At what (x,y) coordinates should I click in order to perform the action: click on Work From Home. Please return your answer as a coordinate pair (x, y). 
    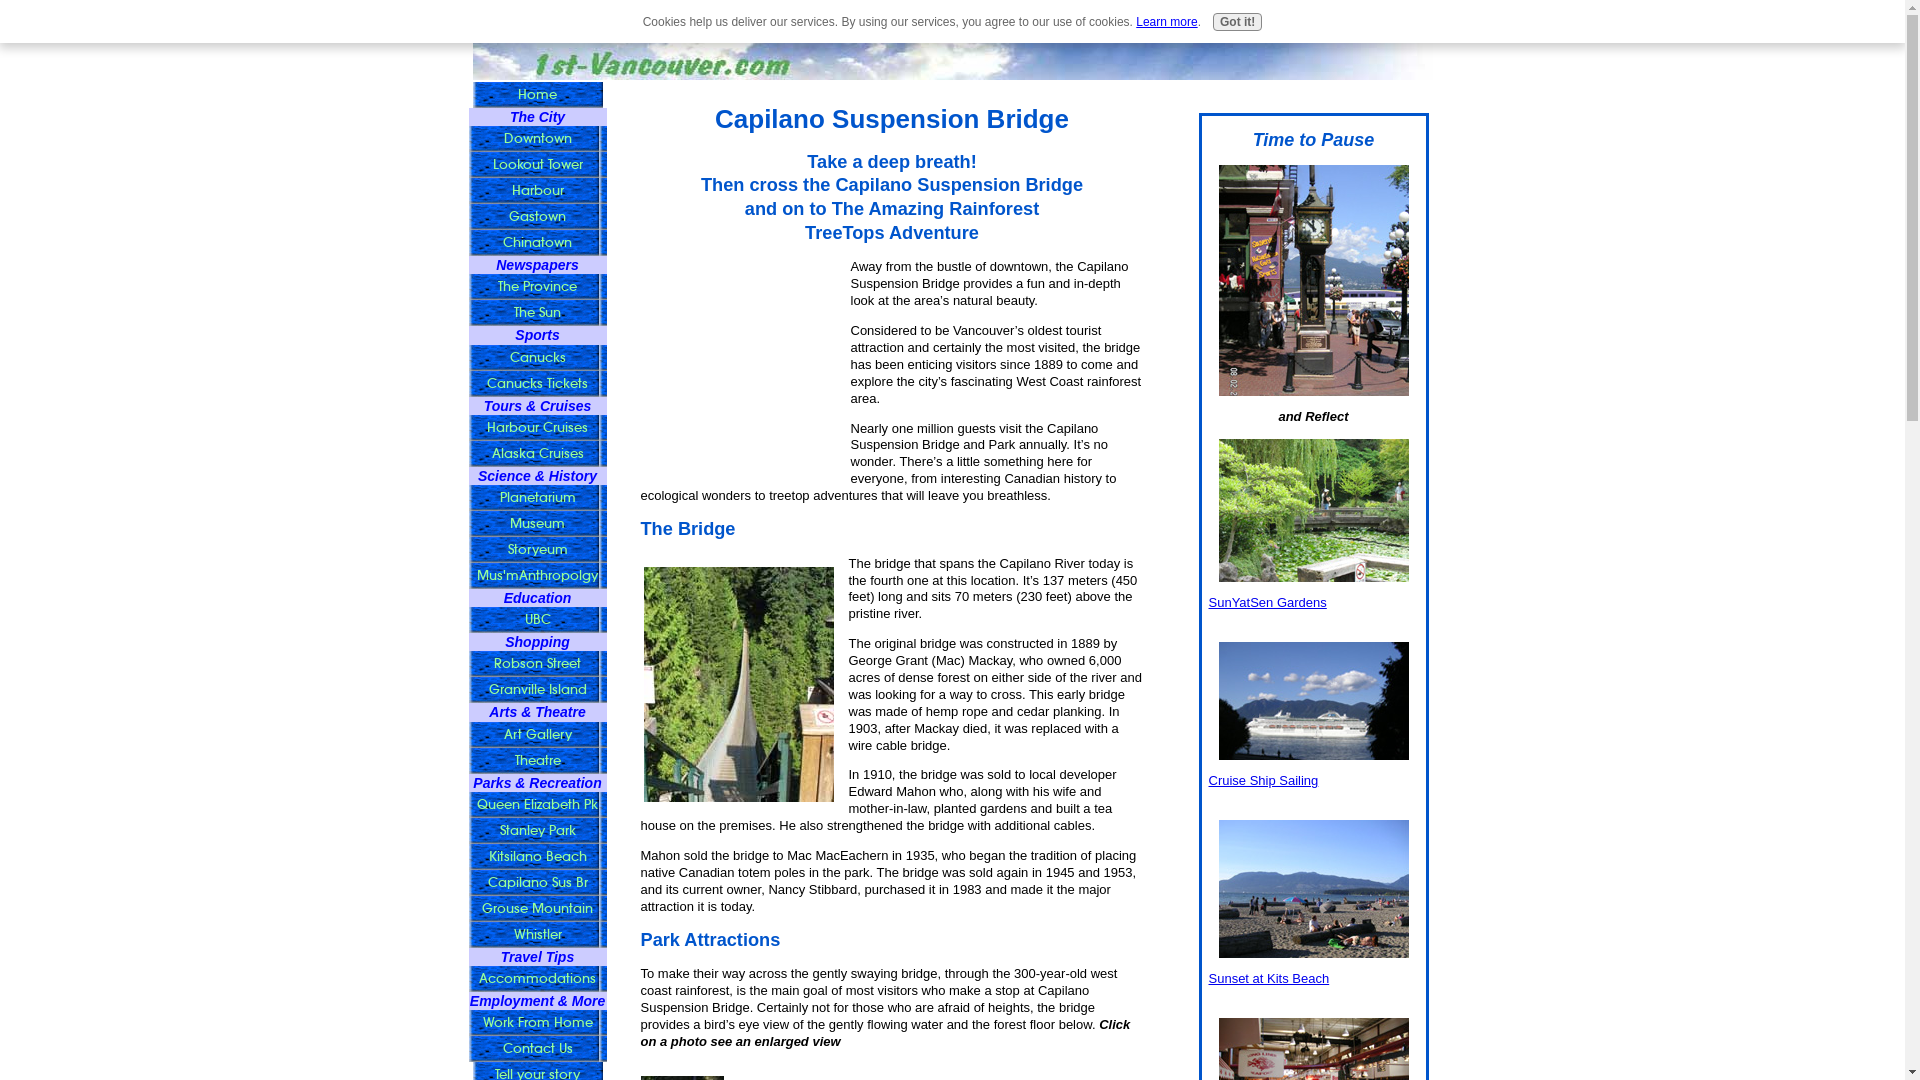
    Looking at the image, I should click on (537, 1023).